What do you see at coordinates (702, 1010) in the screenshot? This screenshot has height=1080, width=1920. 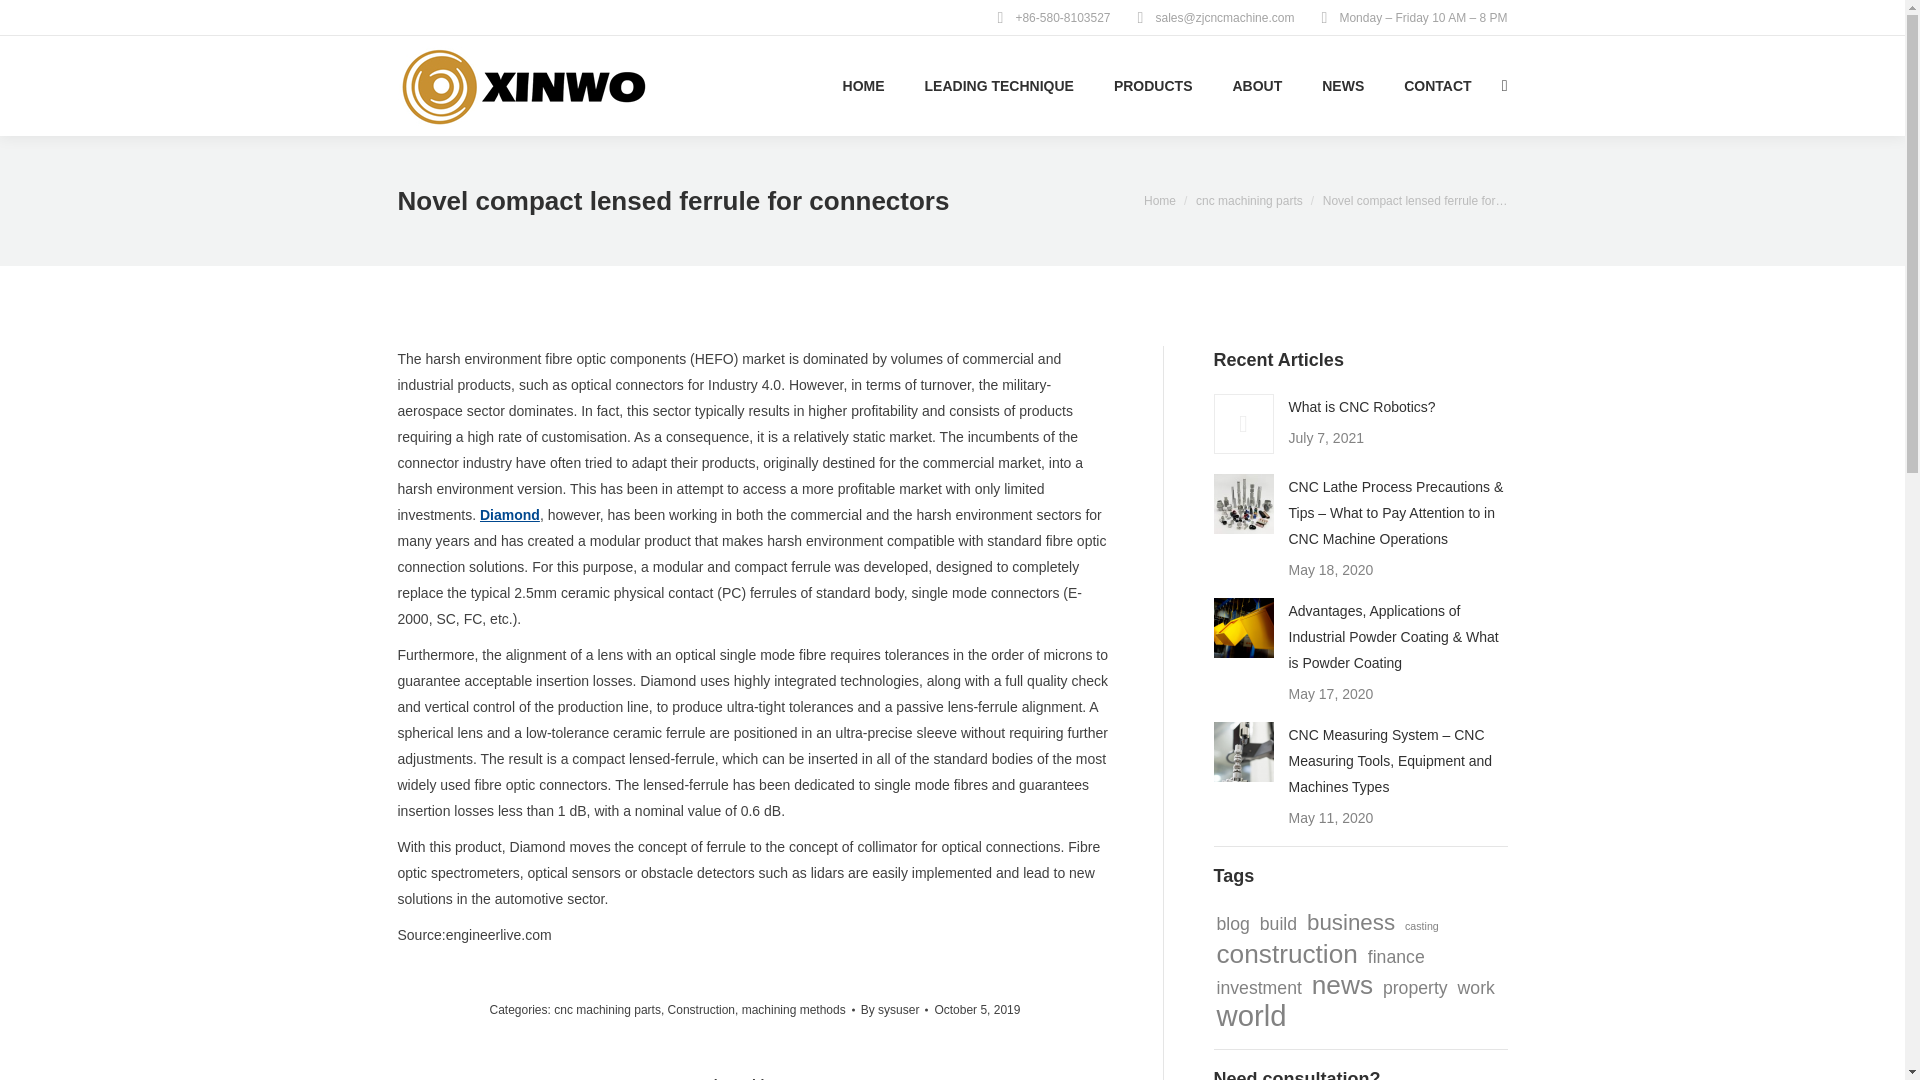 I see `Construction` at bounding box center [702, 1010].